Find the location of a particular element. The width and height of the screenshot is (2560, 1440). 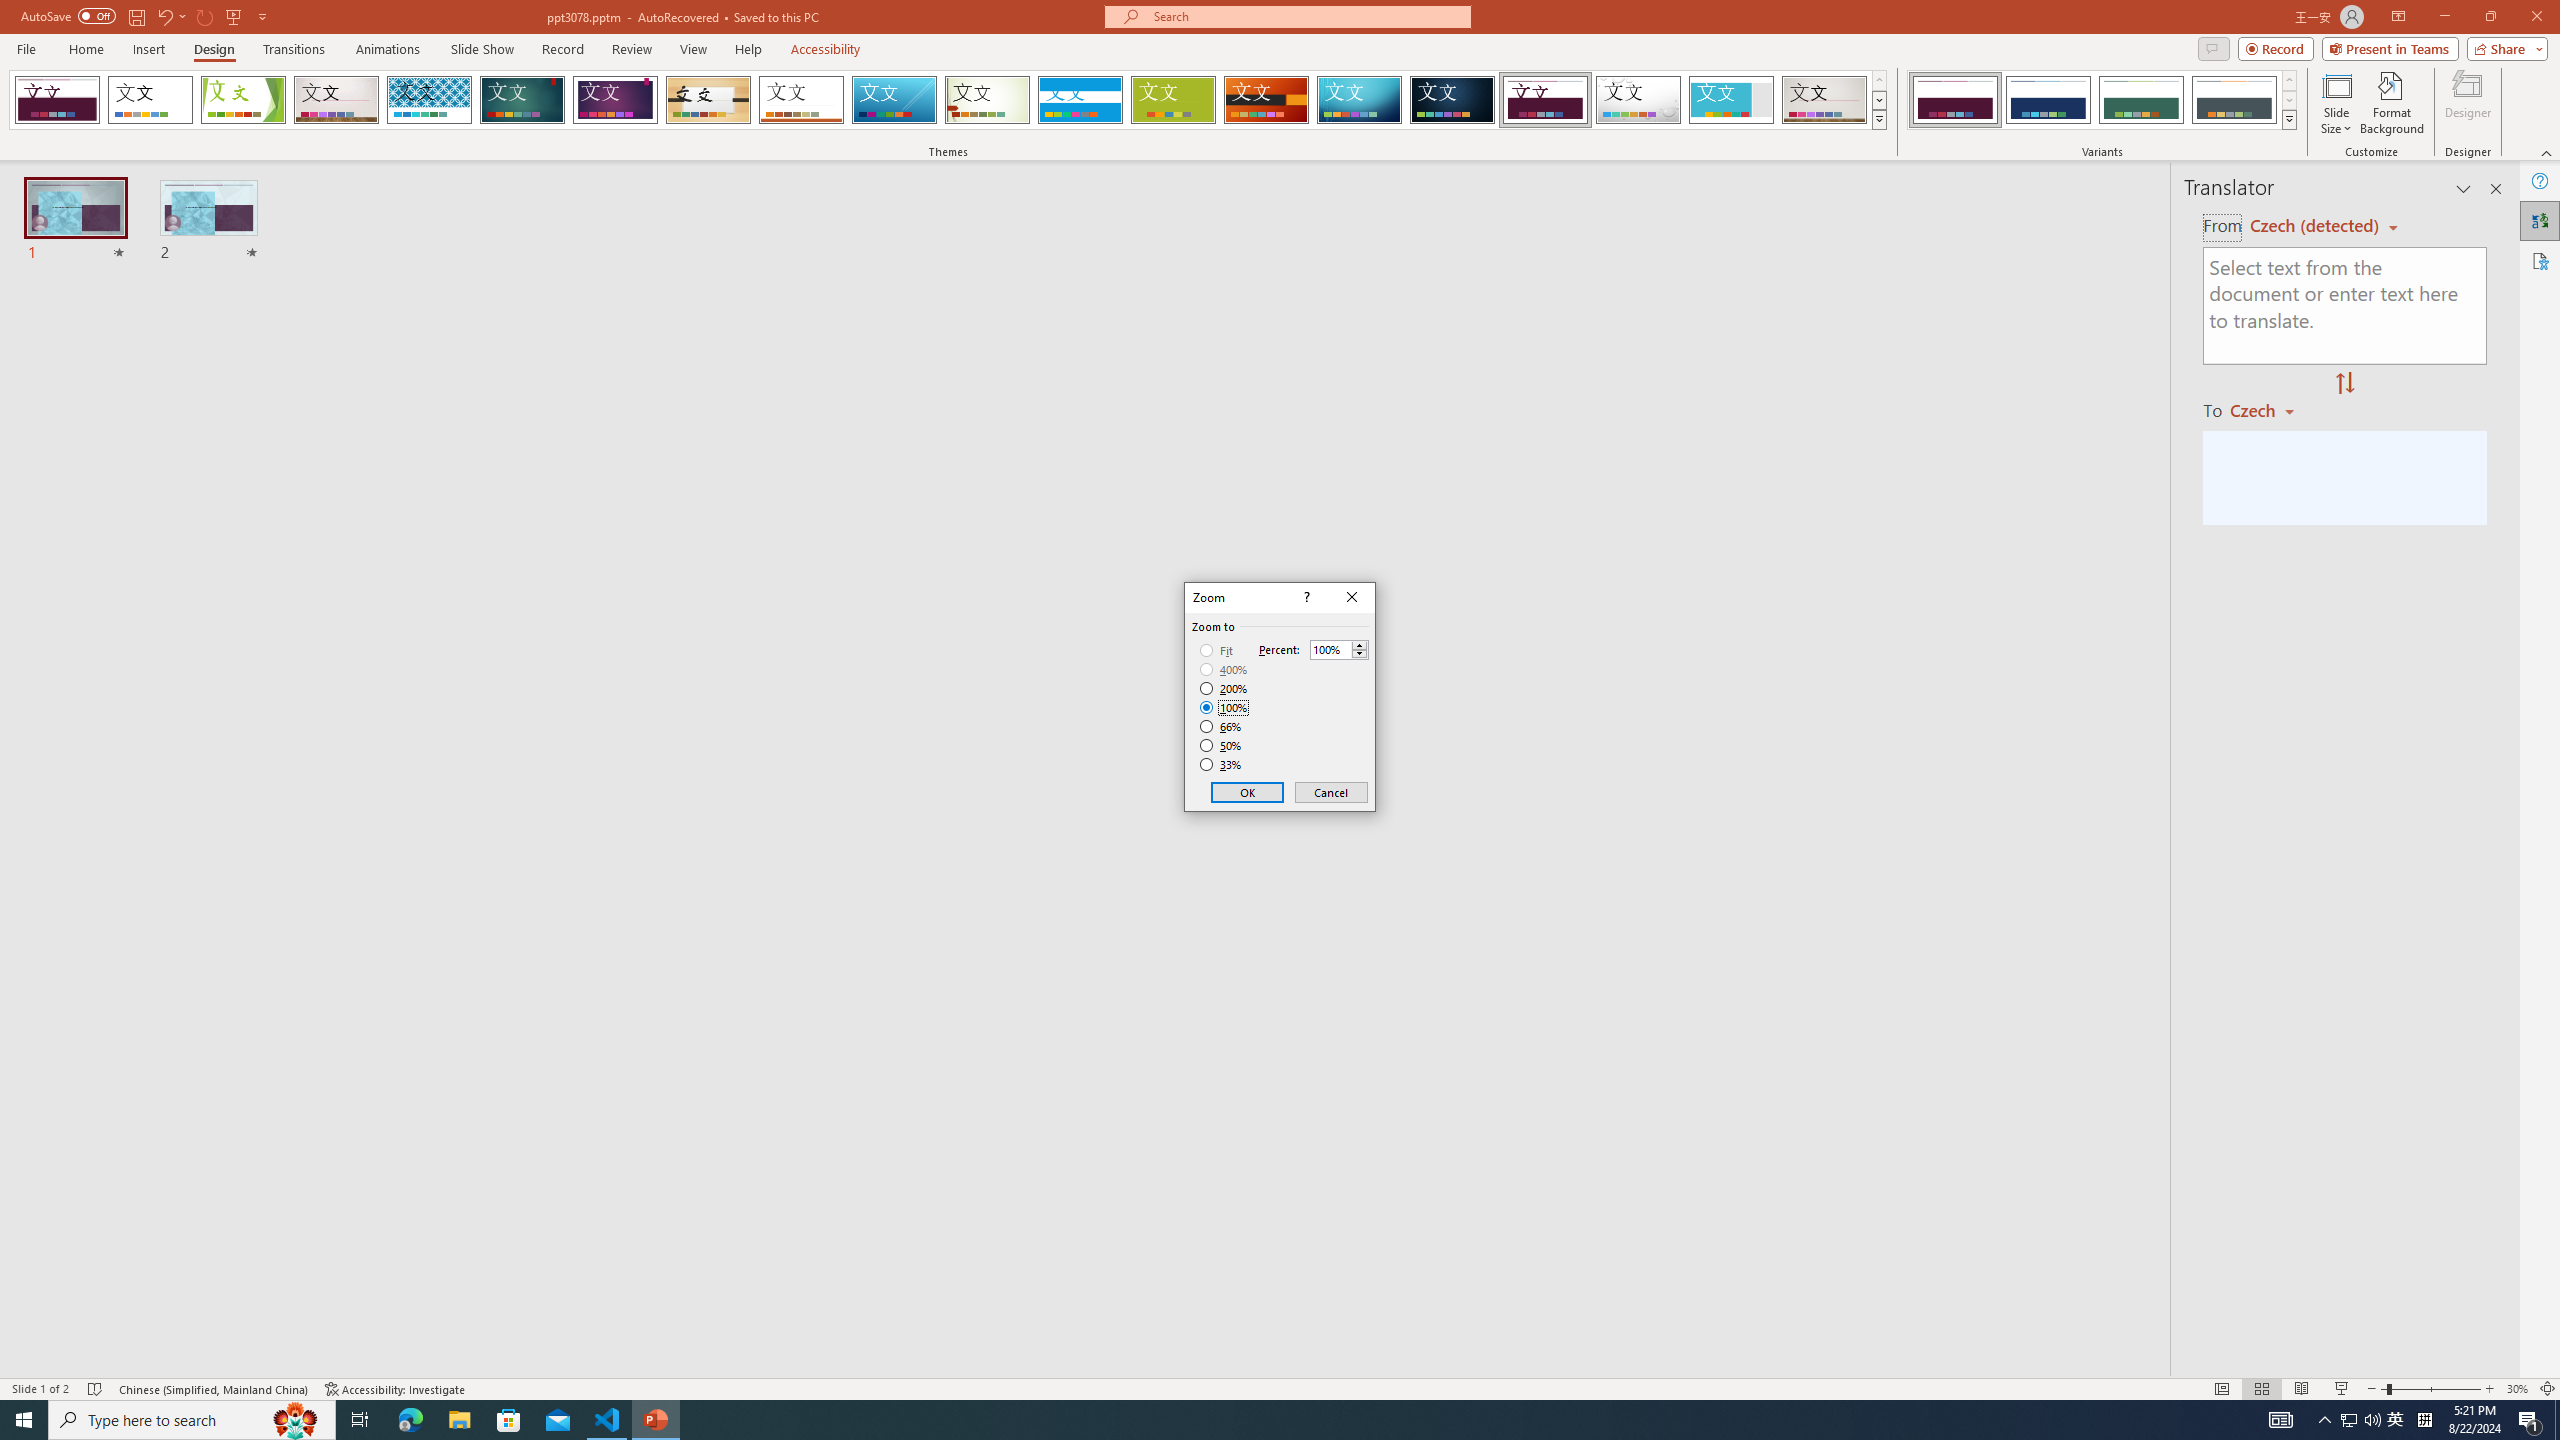

Redo is located at coordinates (206, 16).